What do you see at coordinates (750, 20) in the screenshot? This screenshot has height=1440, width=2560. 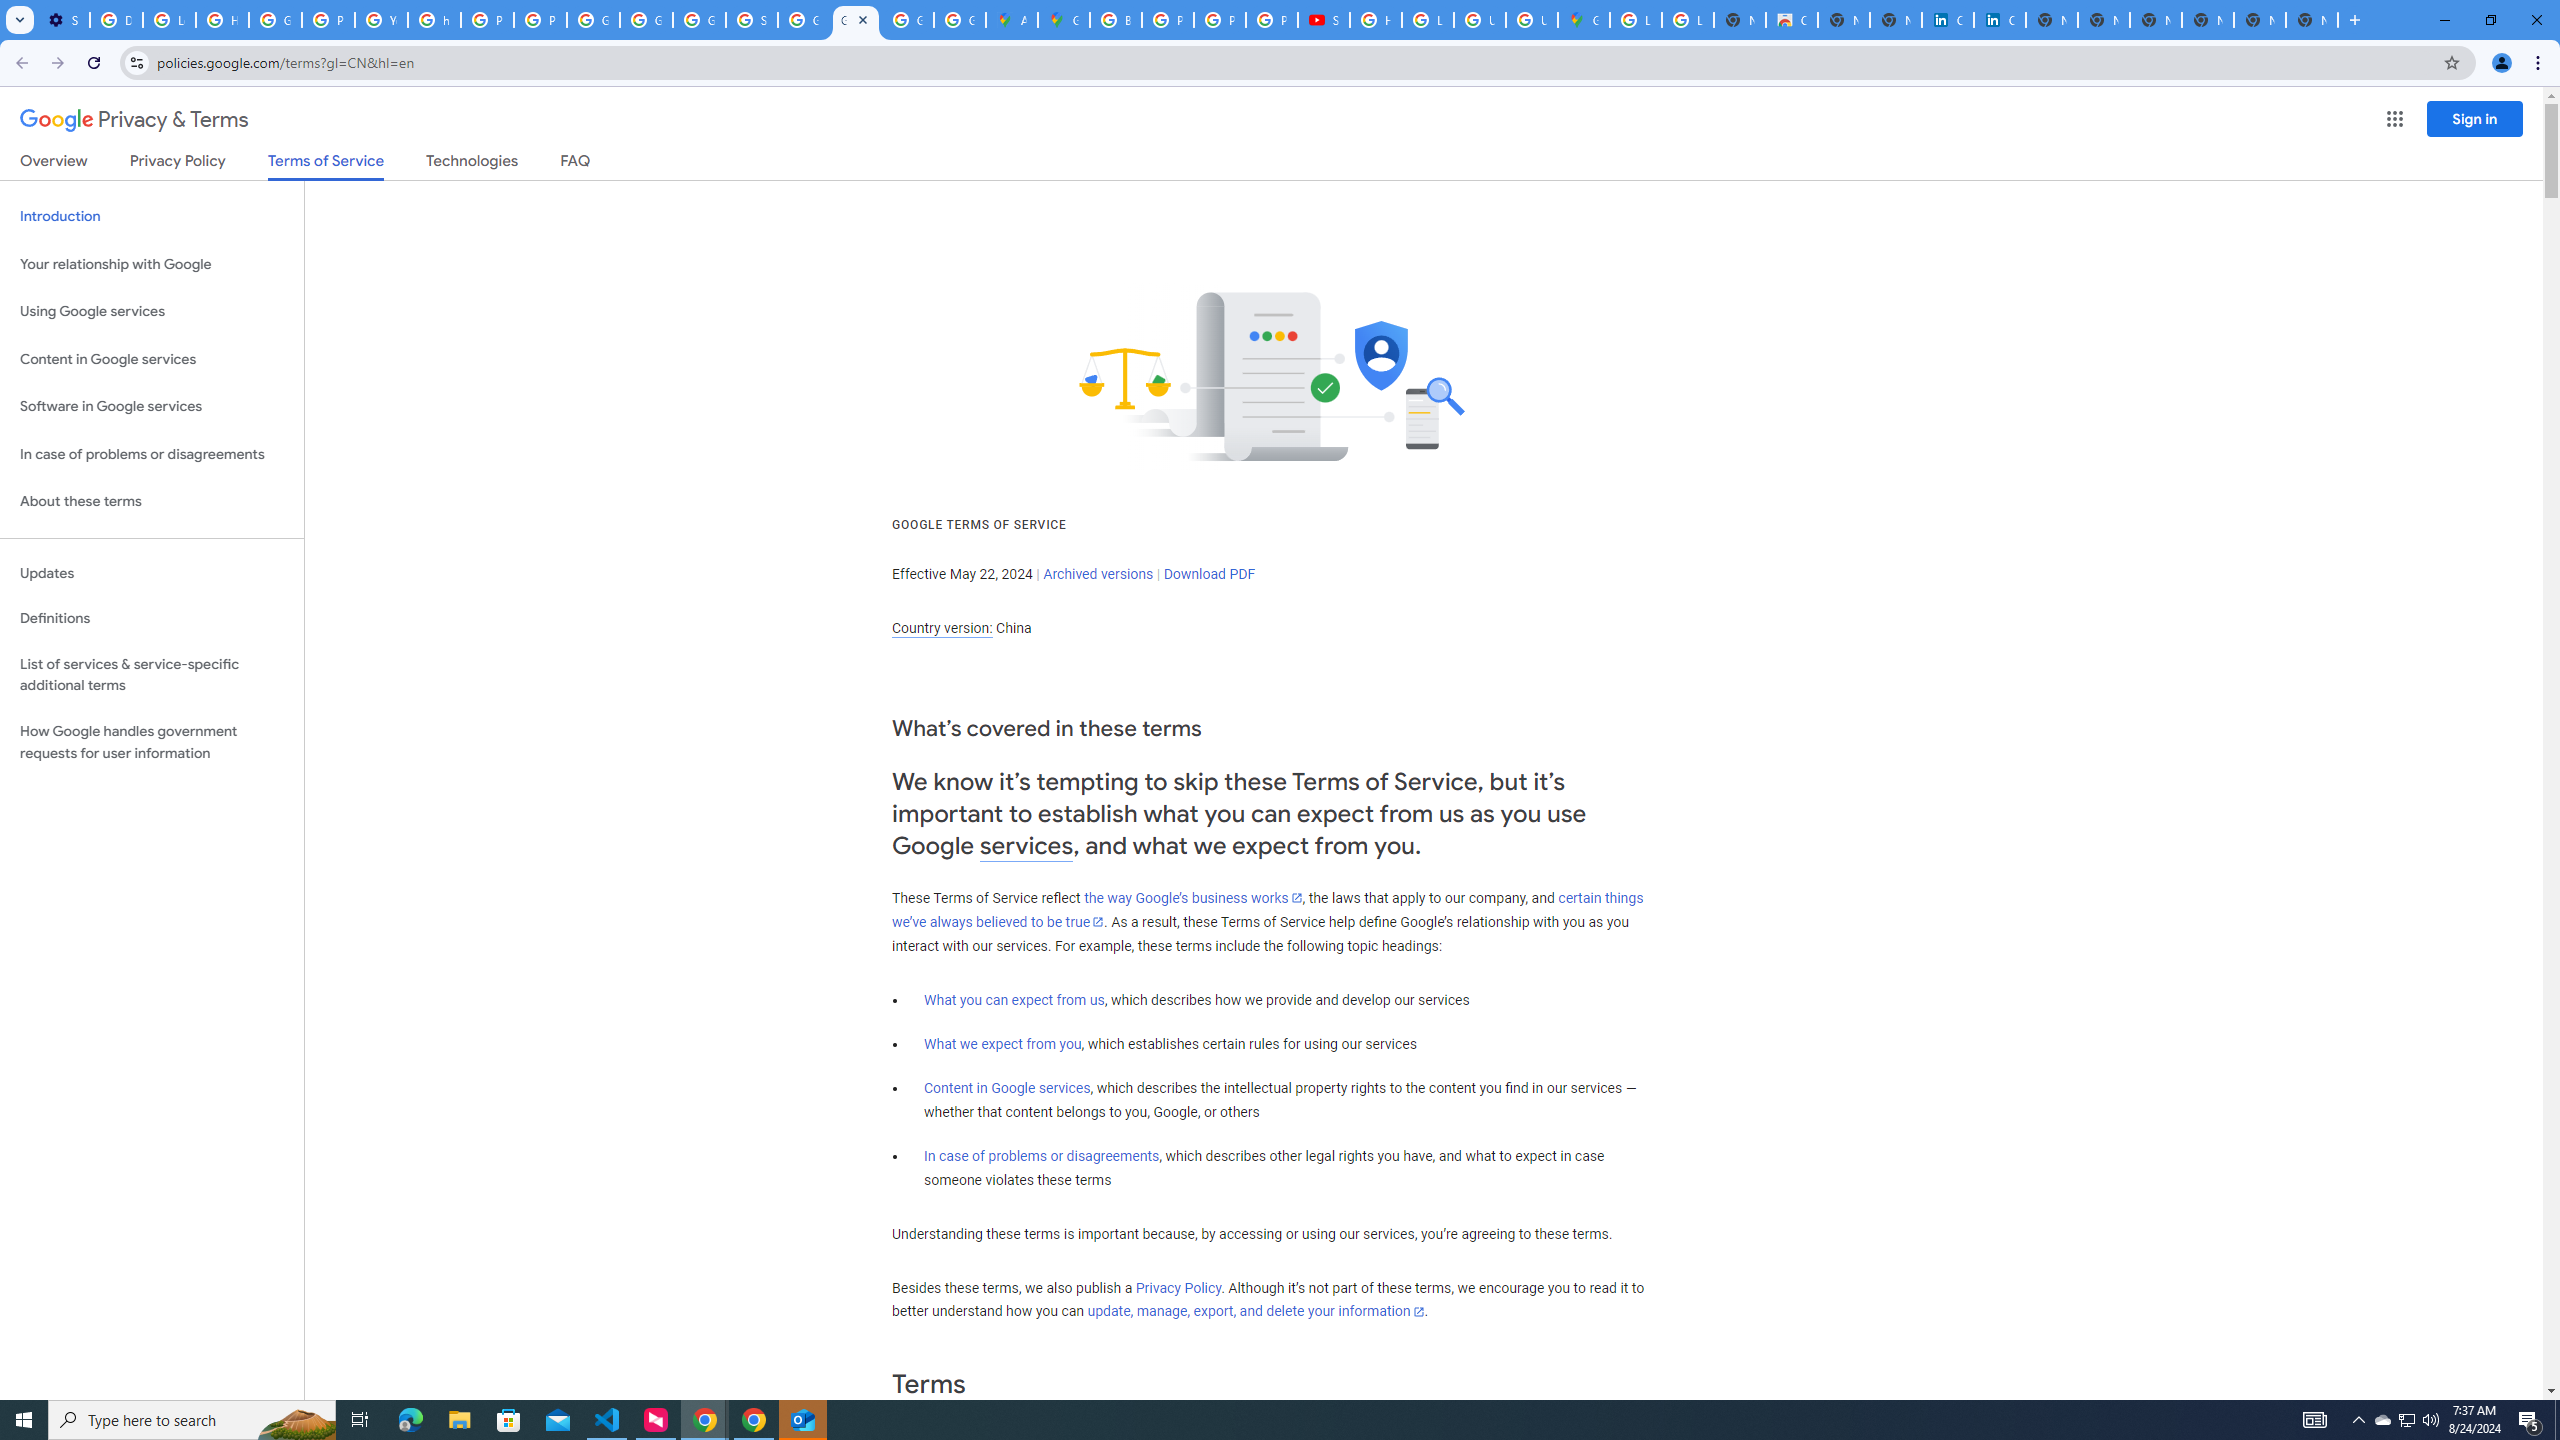 I see `Sign in - Google Accounts` at bounding box center [750, 20].